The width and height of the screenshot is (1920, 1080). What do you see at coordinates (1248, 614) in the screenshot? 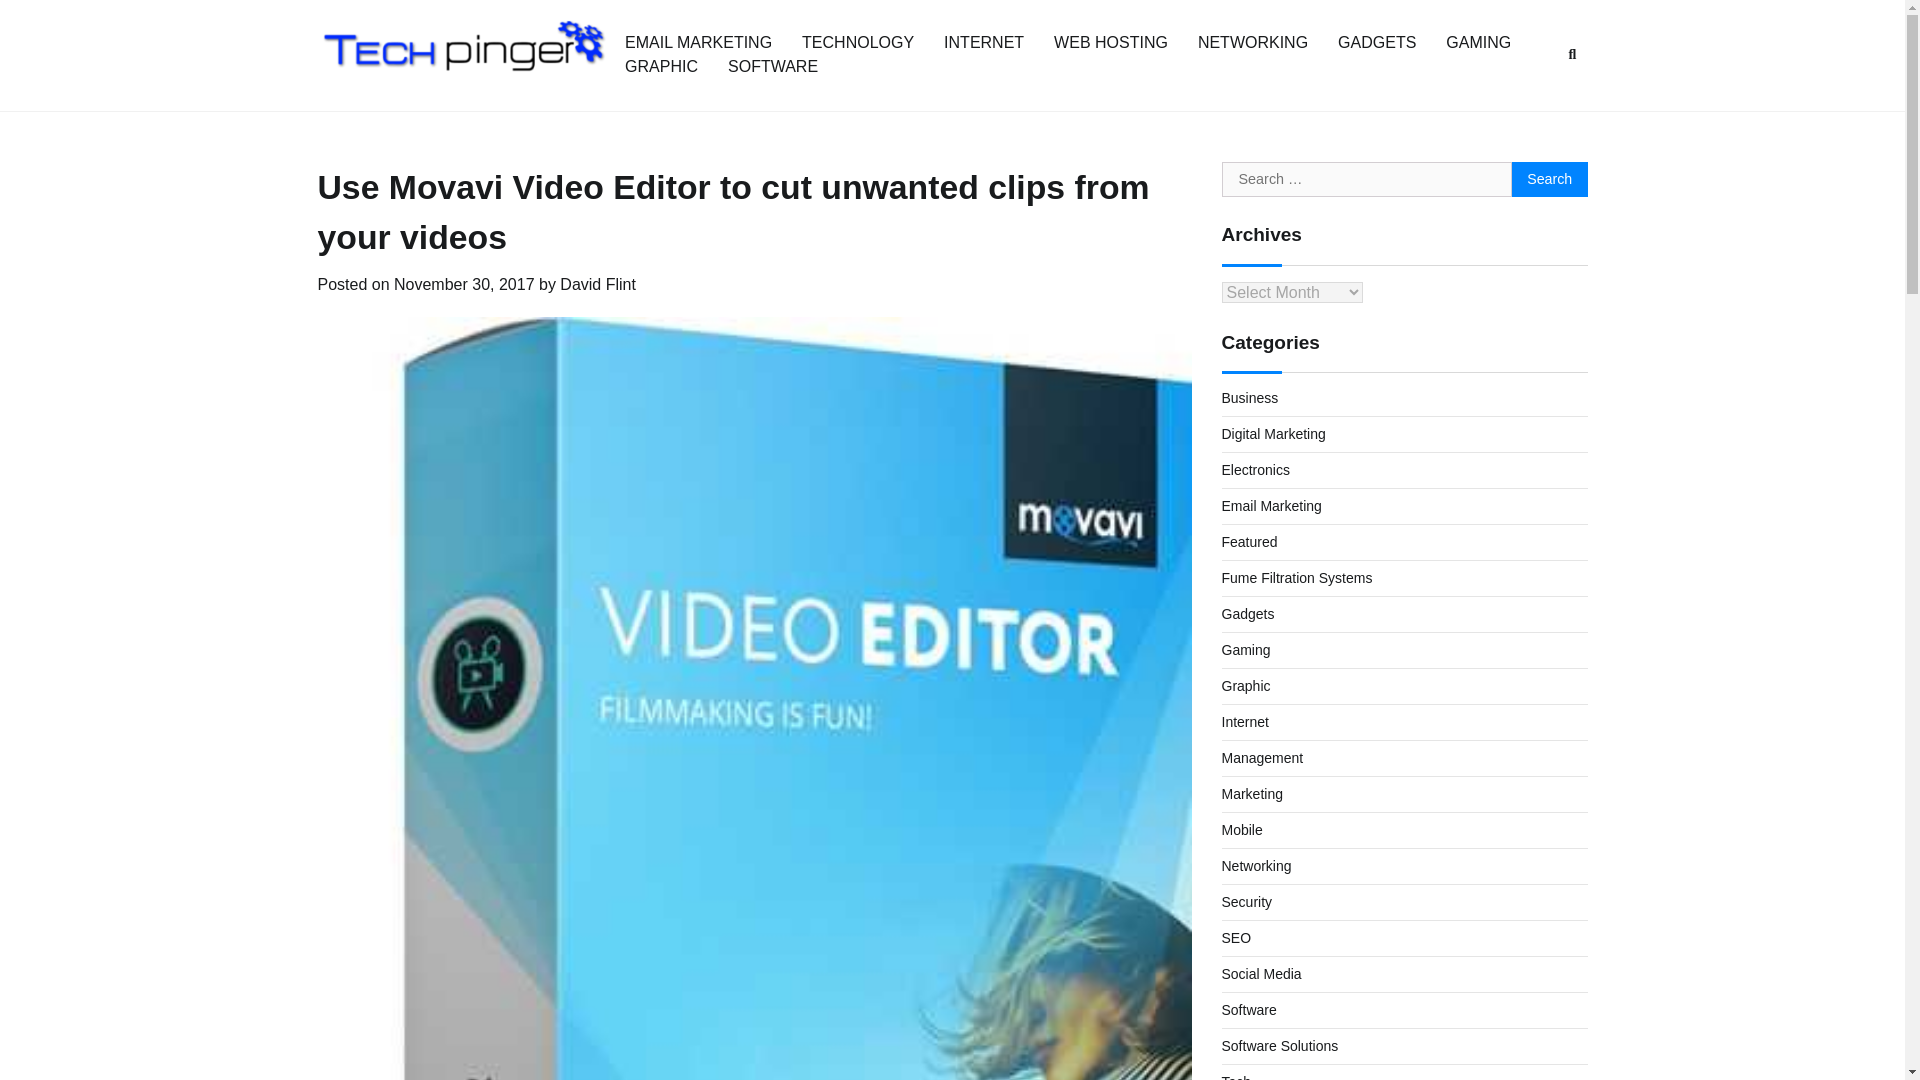
I see `Gadgets` at bounding box center [1248, 614].